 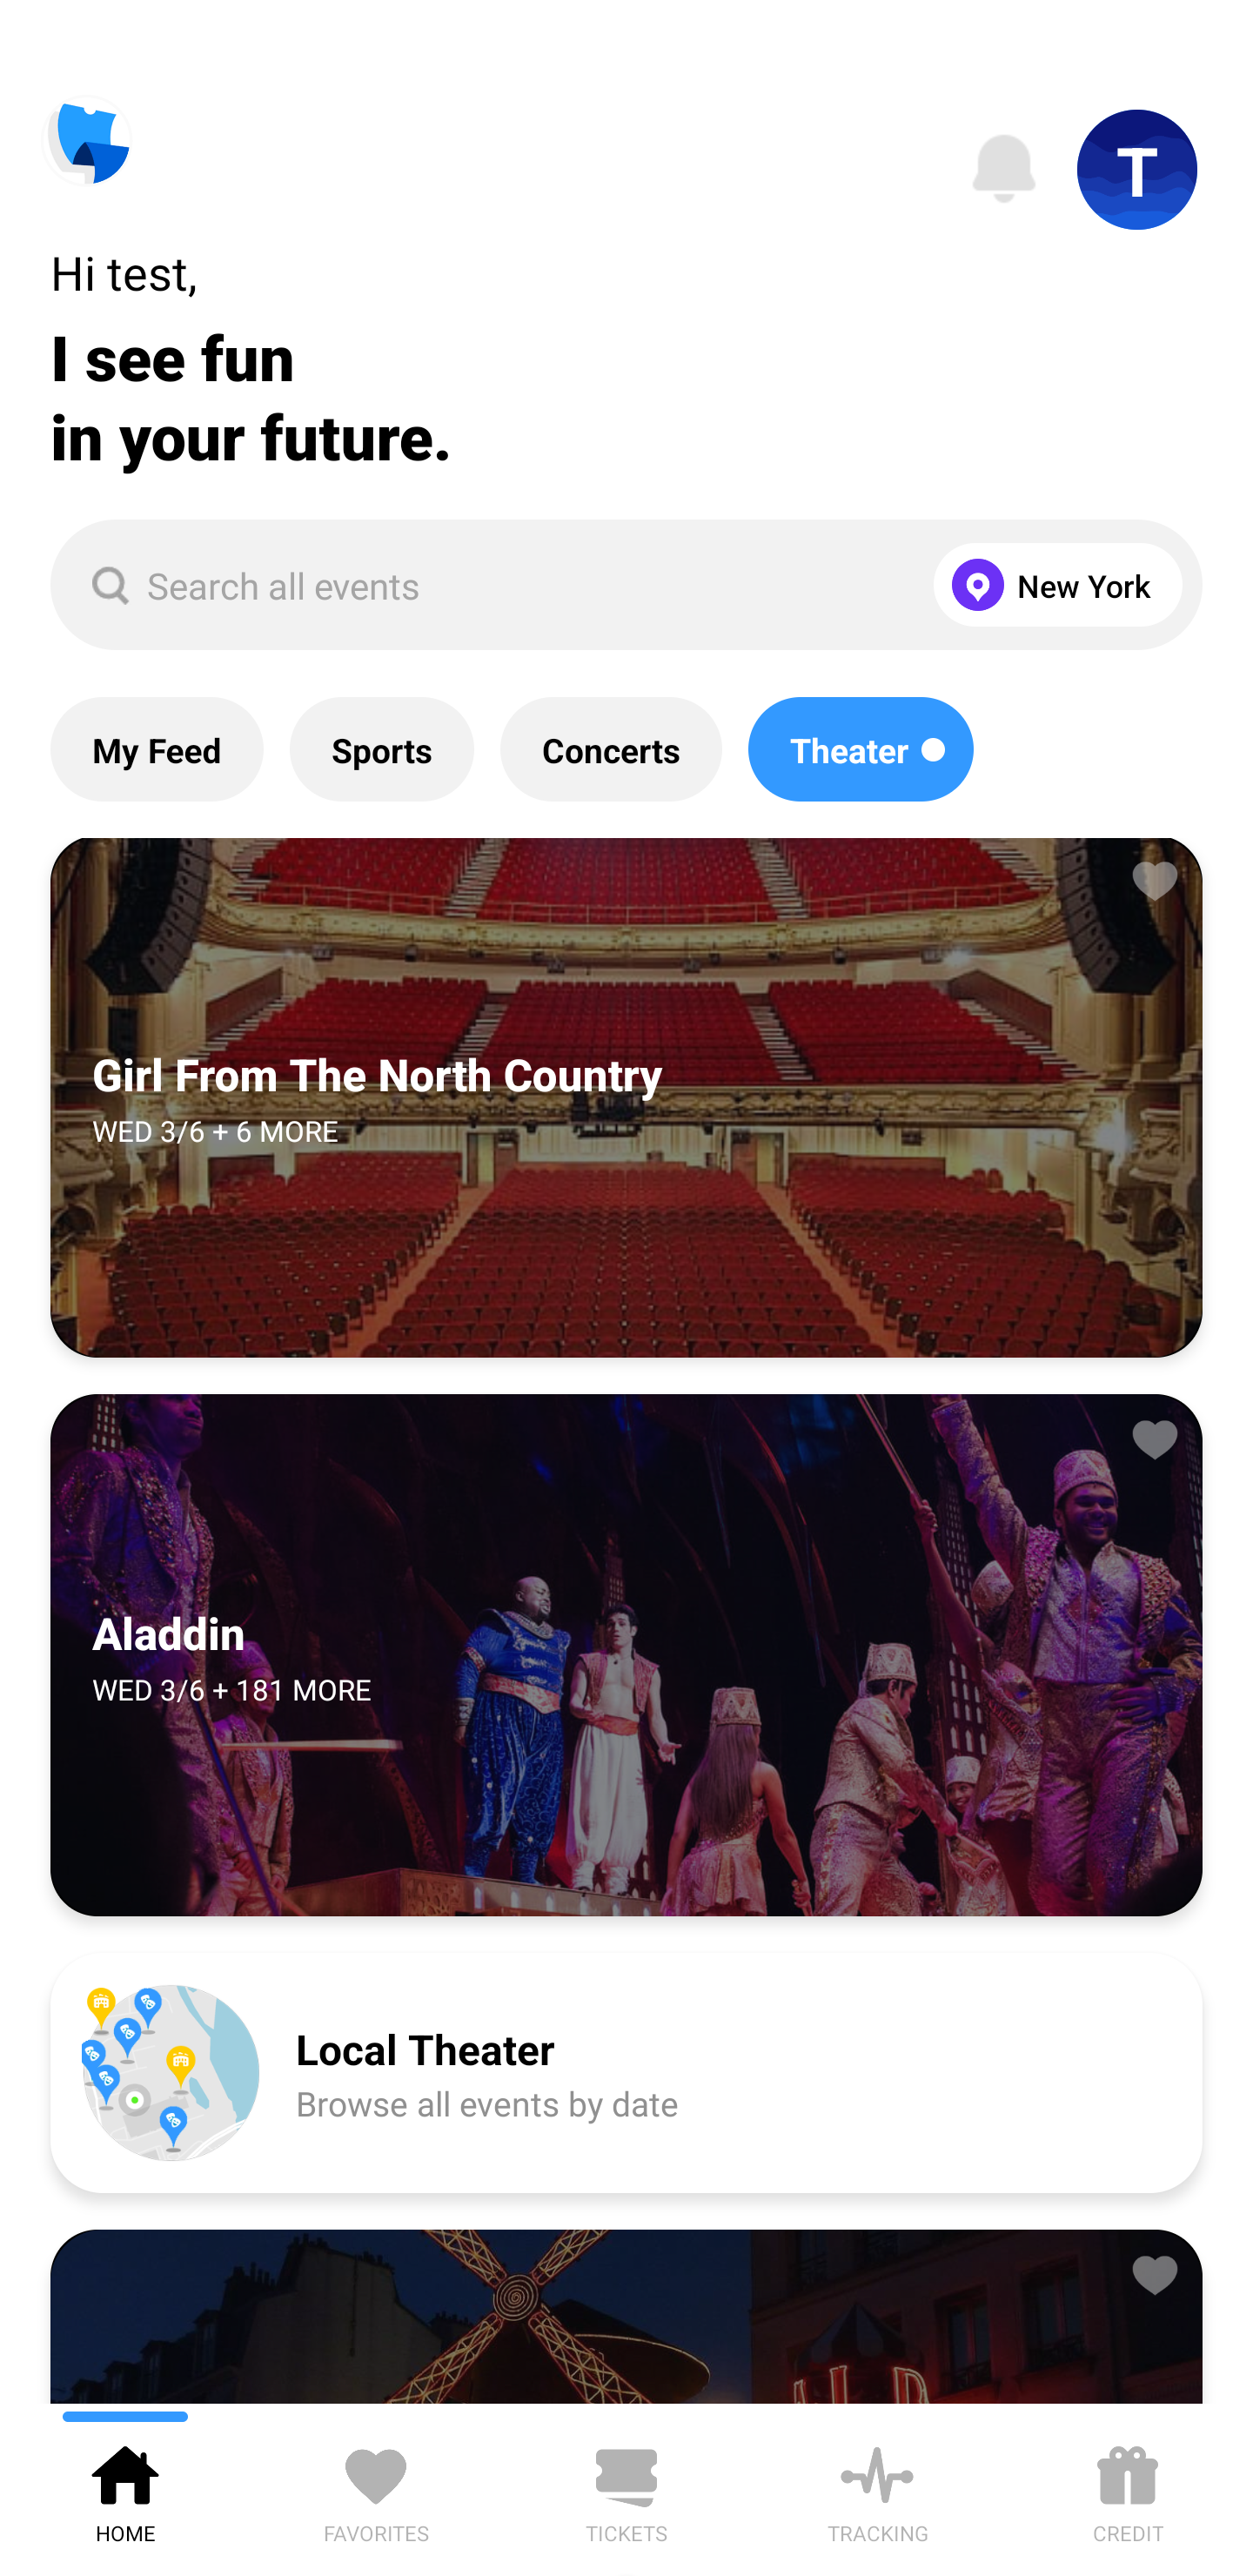 What do you see at coordinates (381, 749) in the screenshot?
I see `Sports` at bounding box center [381, 749].